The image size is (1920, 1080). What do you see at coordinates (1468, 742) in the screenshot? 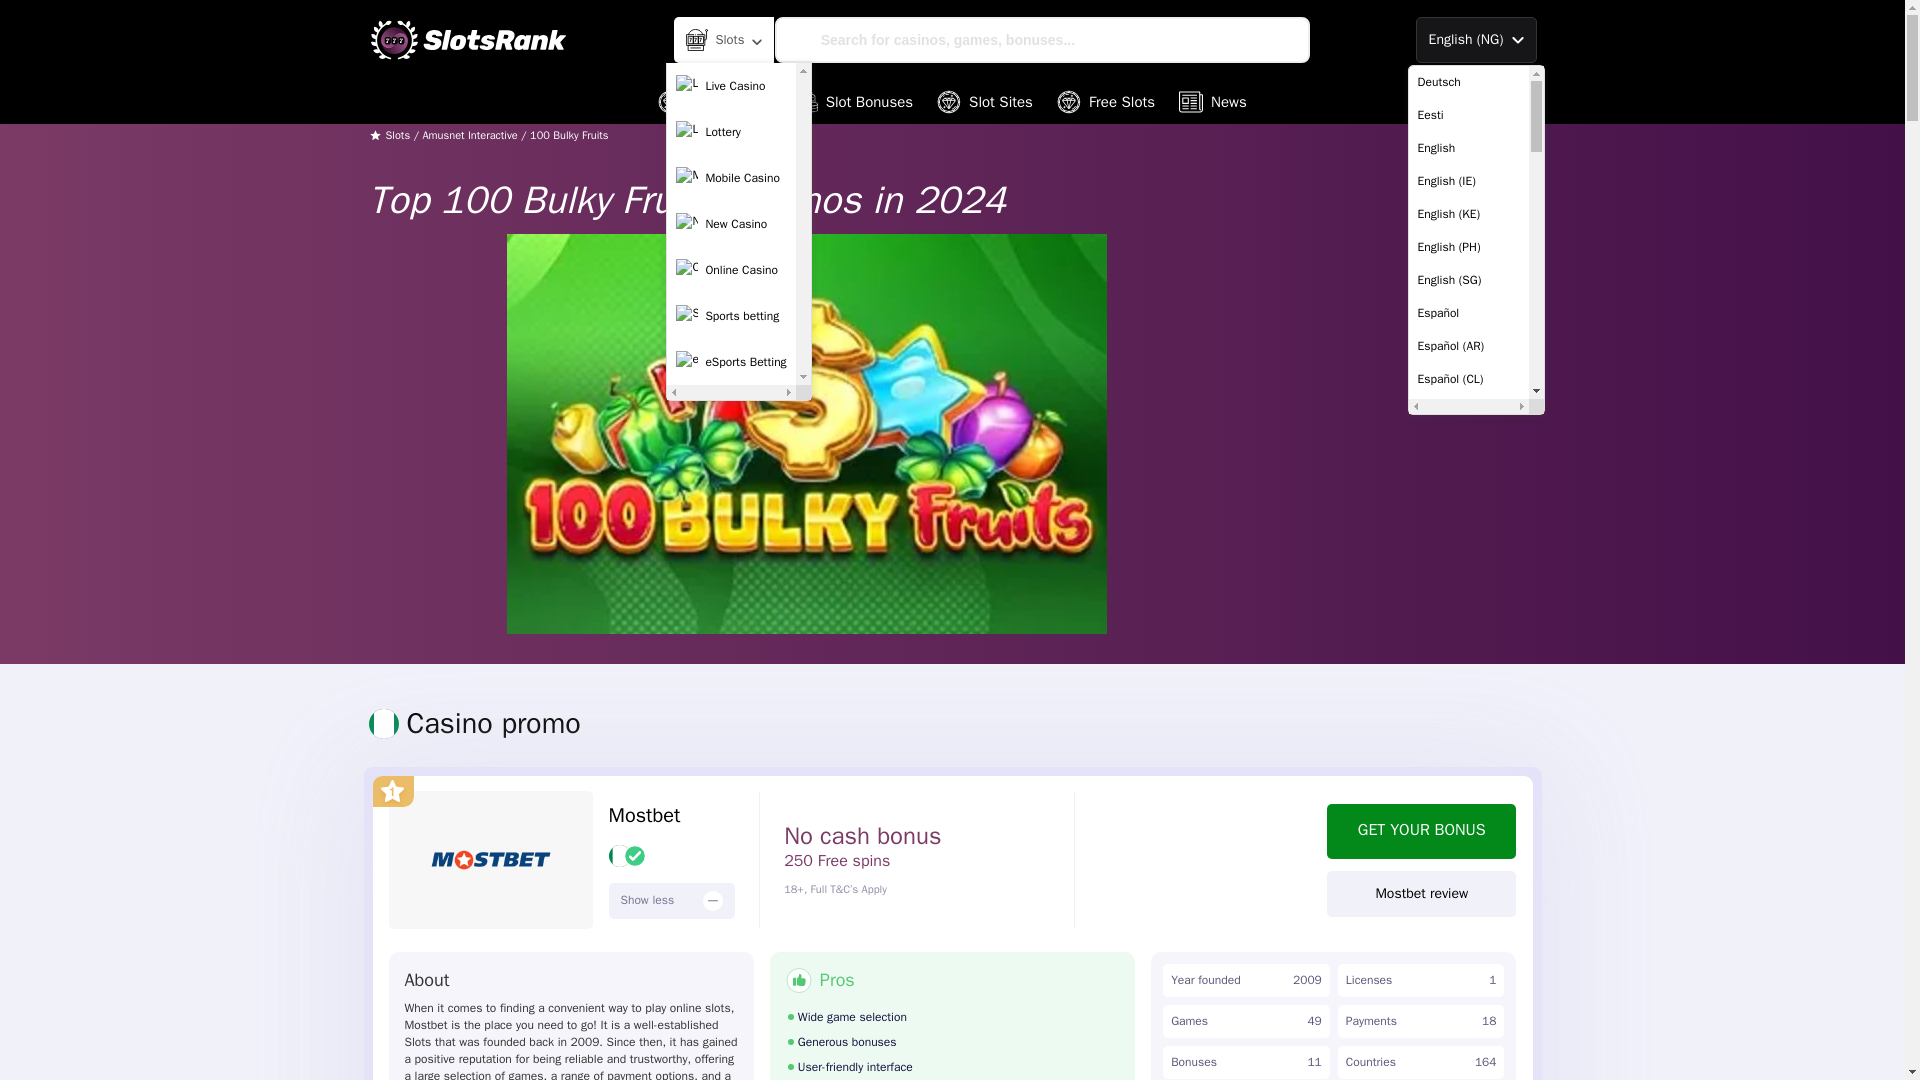
I see `Nederlands` at bounding box center [1468, 742].